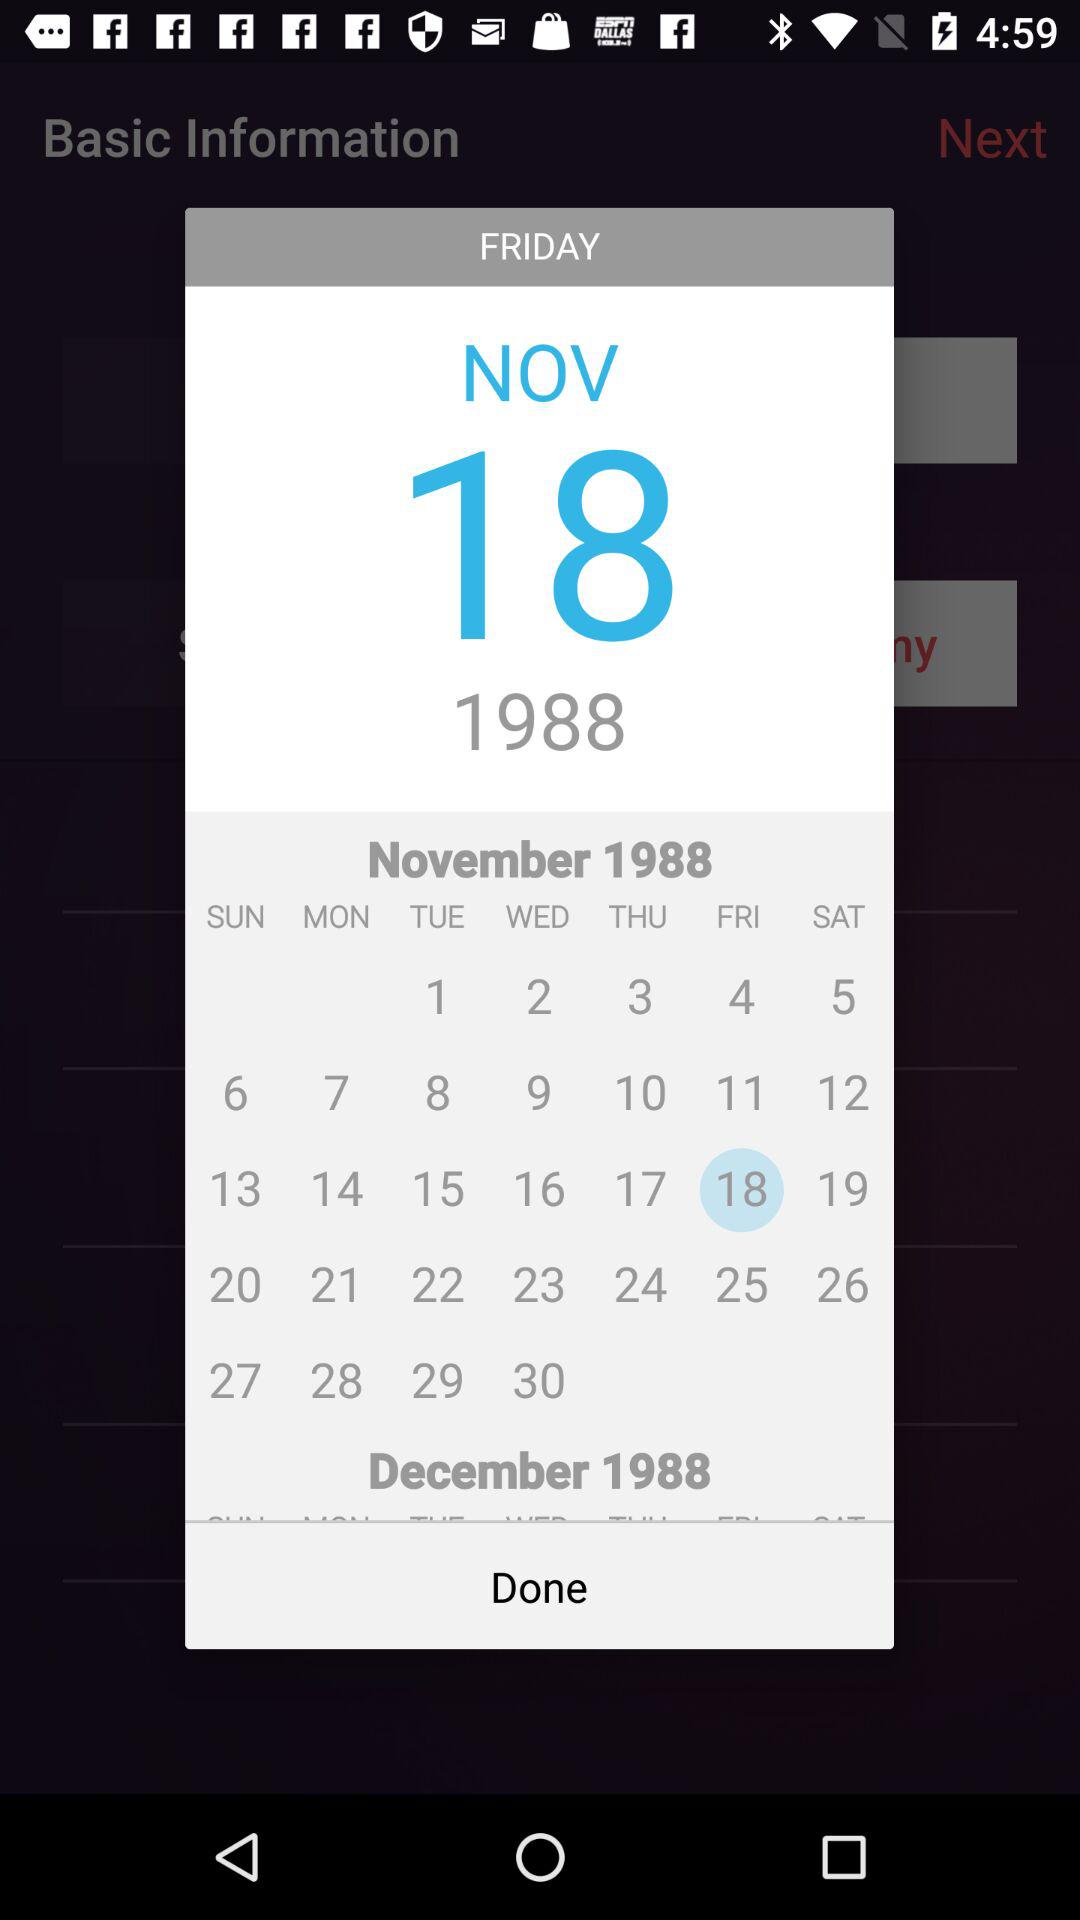 The image size is (1080, 1920). What do you see at coordinates (540, 723) in the screenshot?
I see `tap item below the 18 icon` at bounding box center [540, 723].